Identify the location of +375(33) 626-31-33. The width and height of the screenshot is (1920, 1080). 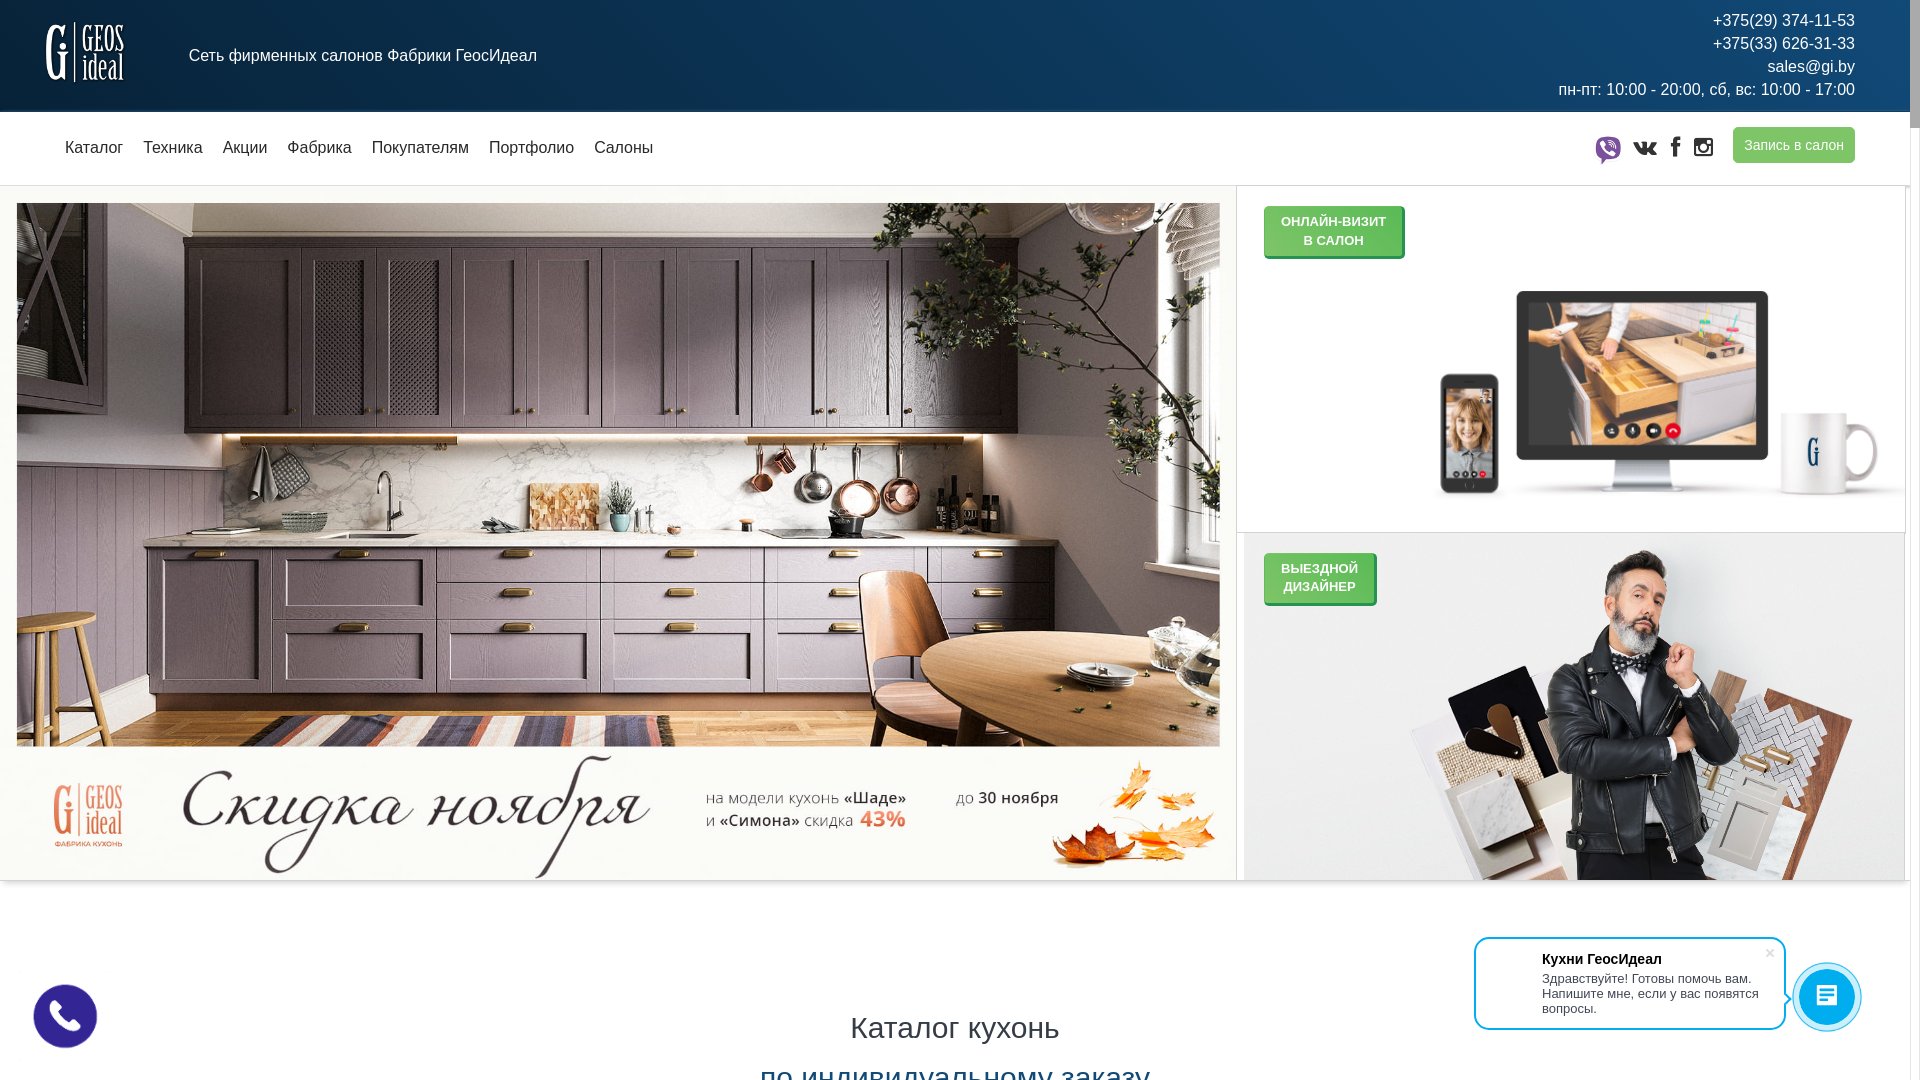
(1707, 44).